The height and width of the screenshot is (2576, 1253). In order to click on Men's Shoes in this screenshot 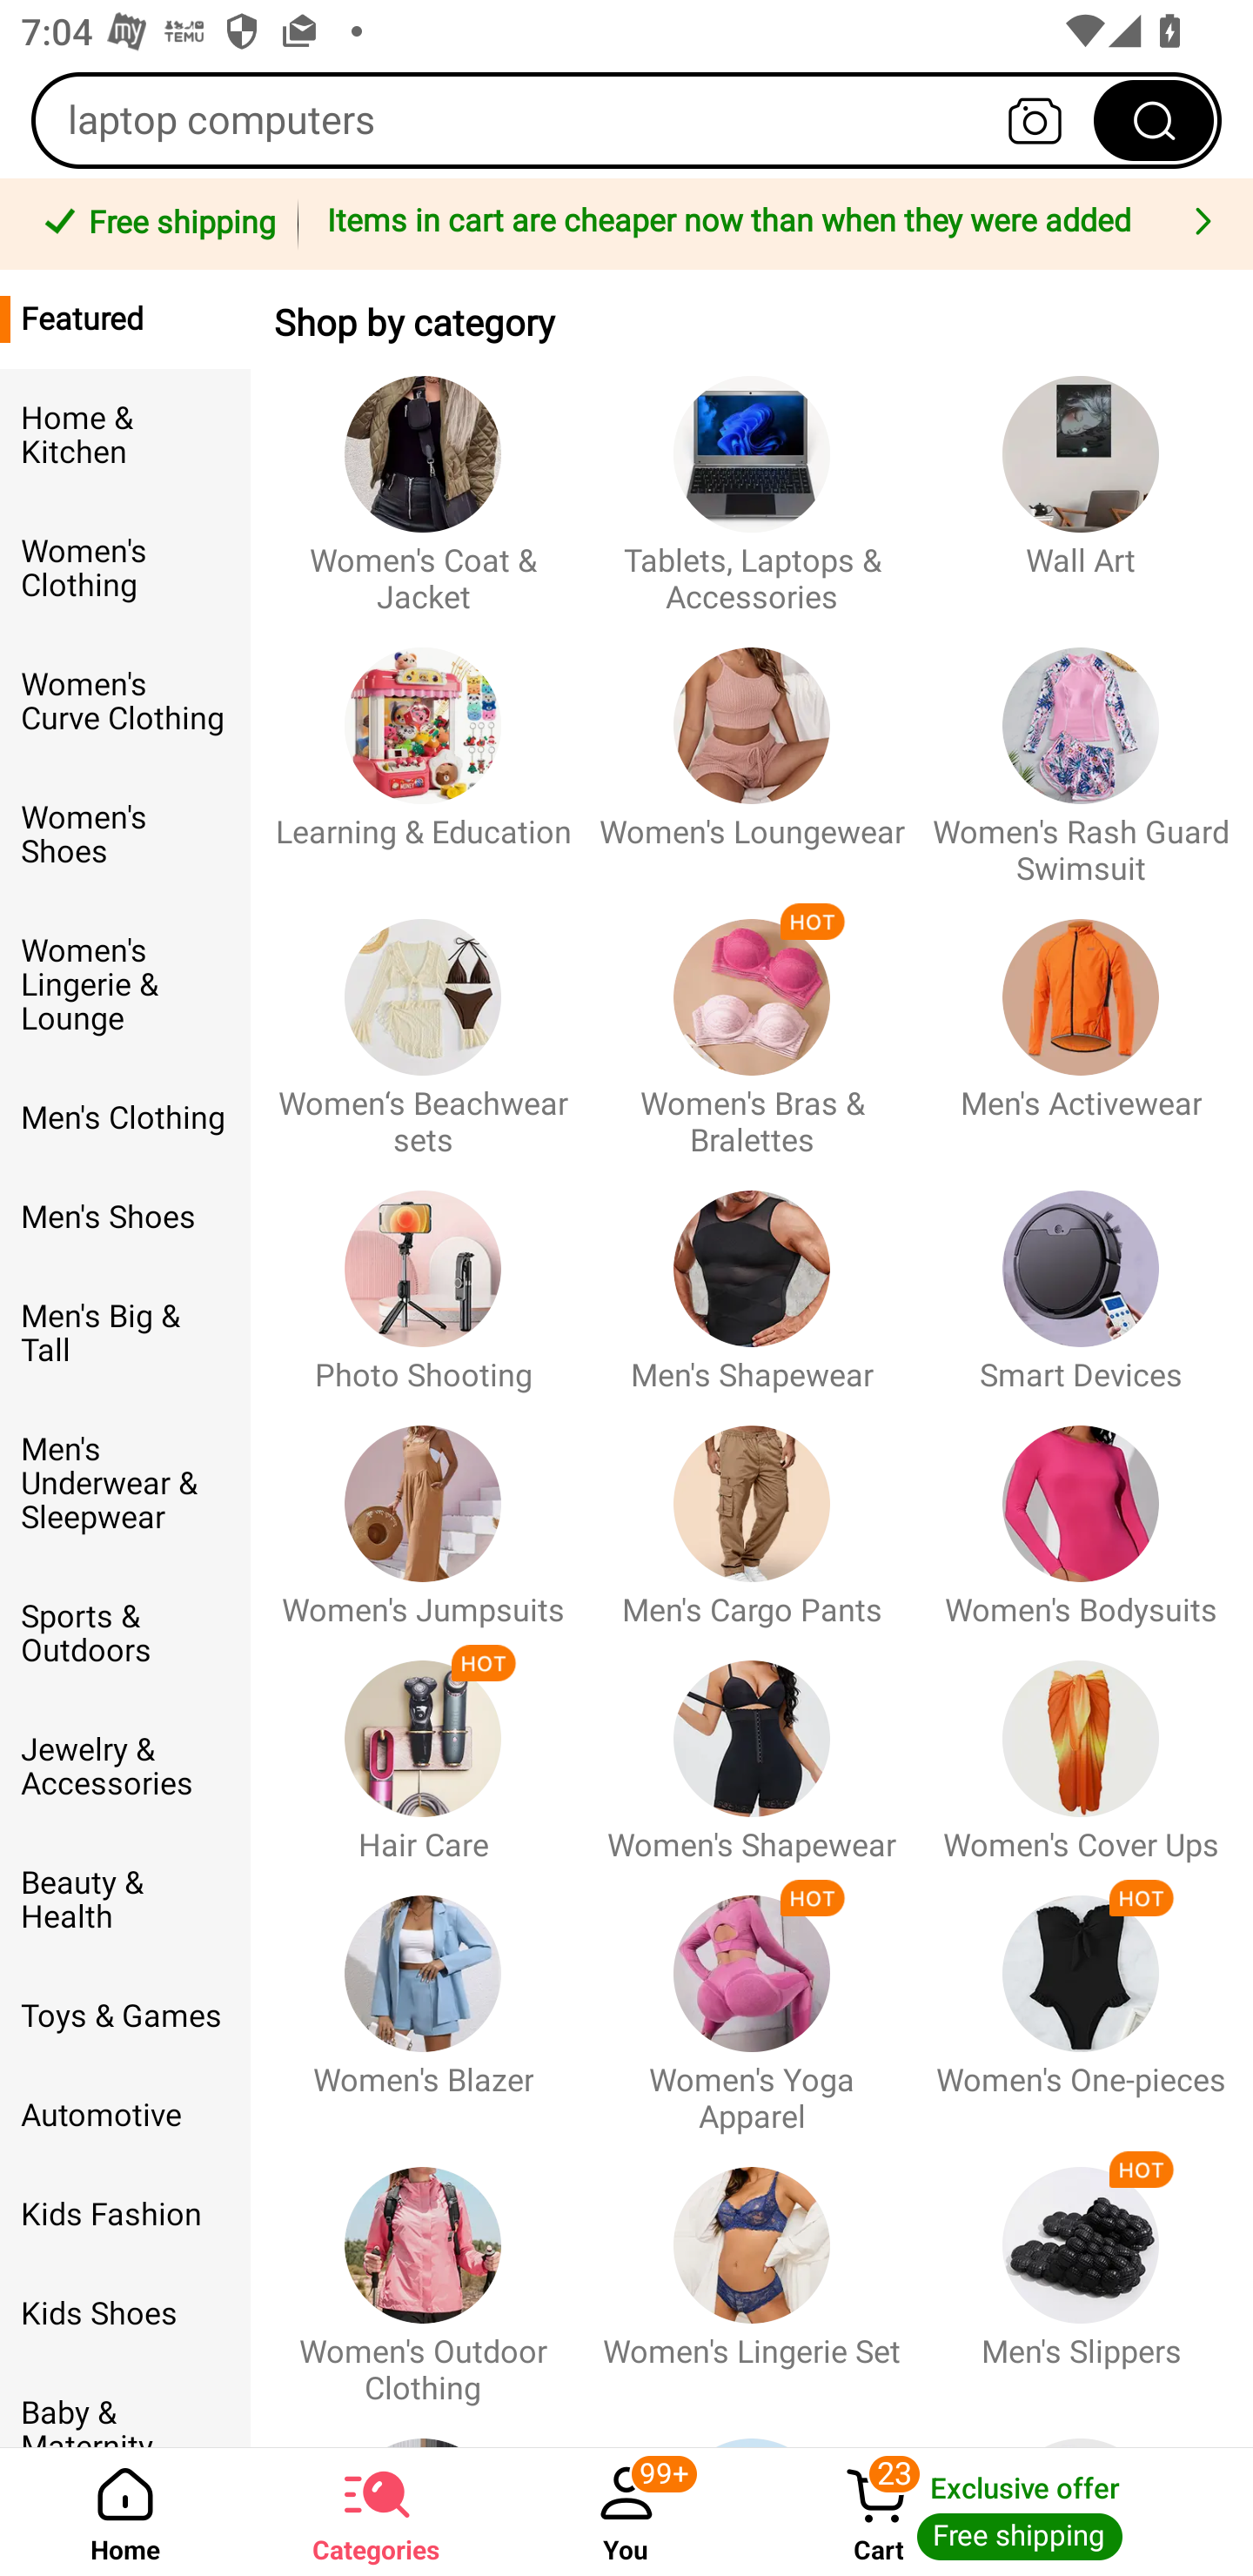, I will do `click(125, 1217)`.